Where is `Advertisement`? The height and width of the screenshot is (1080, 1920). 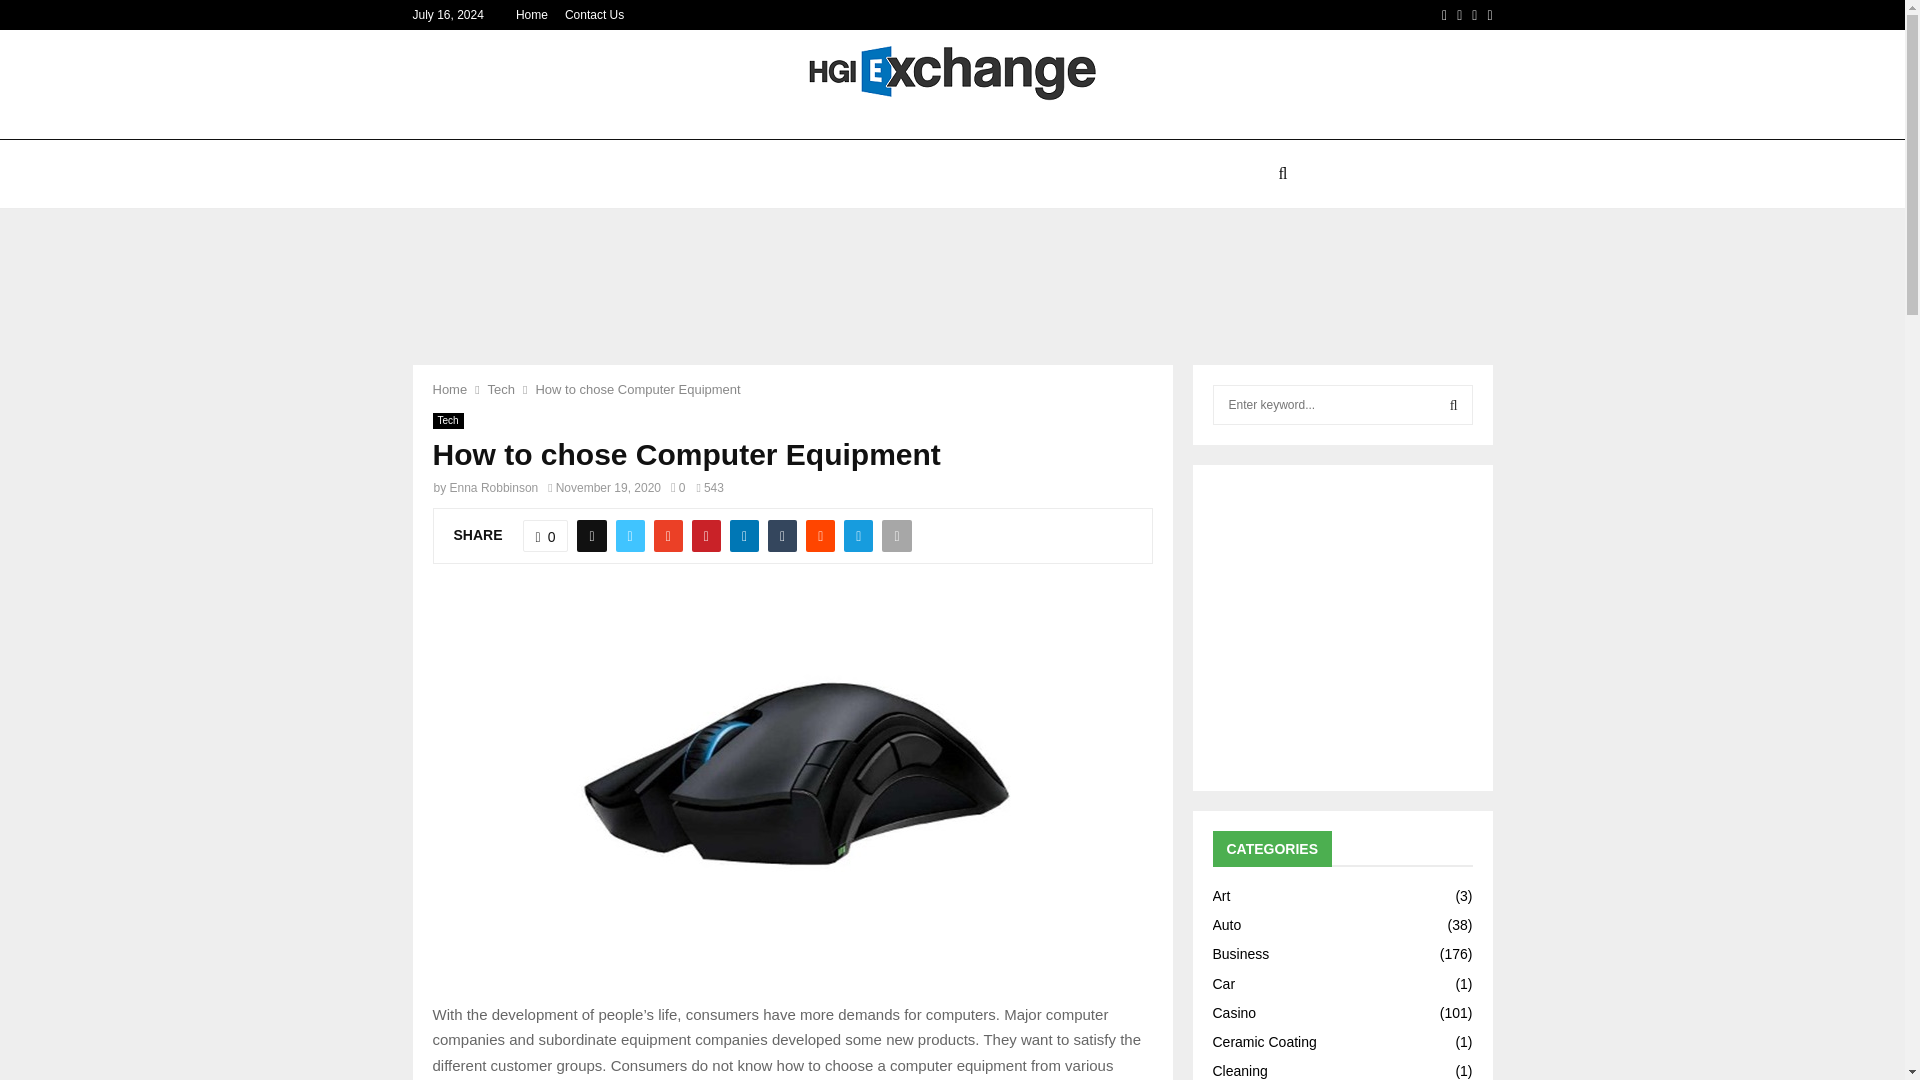
Advertisement is located at coordinates (951, 273).